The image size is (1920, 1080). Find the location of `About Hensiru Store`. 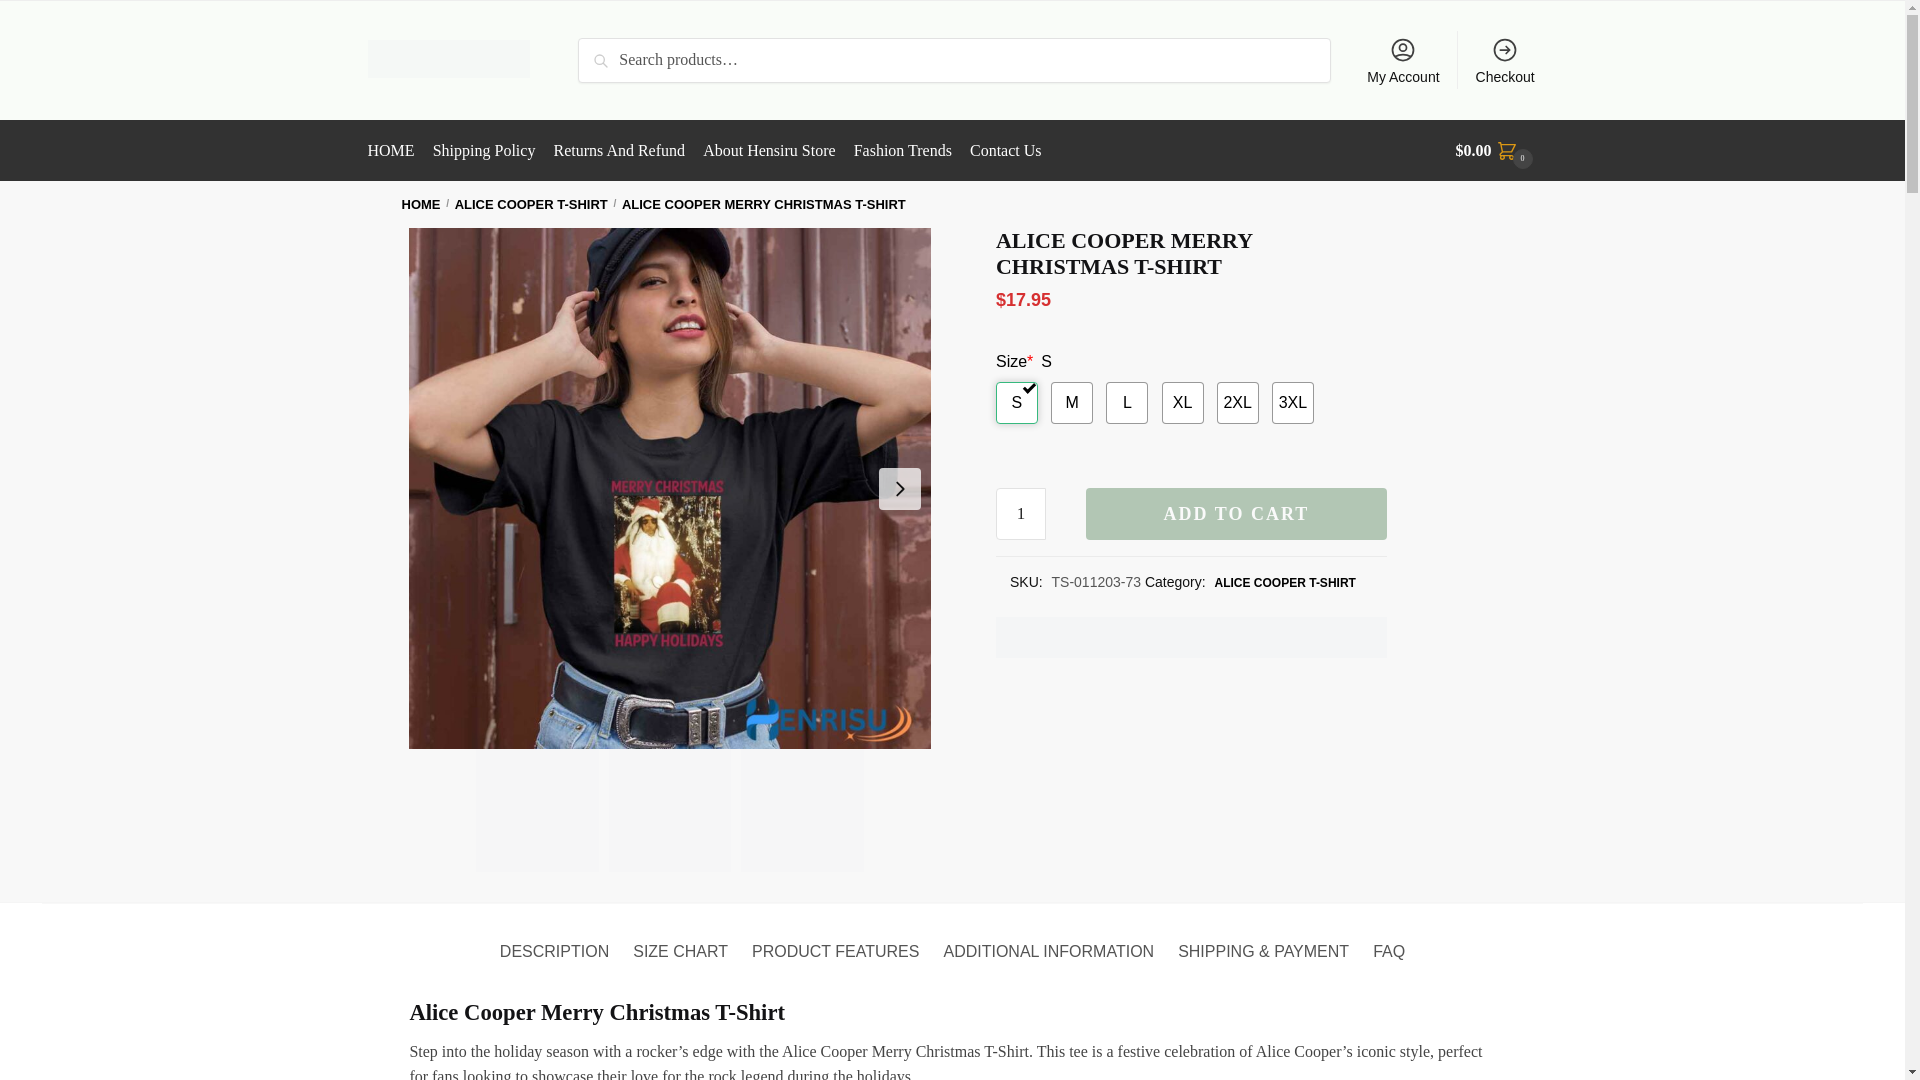

About Hensiru Store is located at coordinates (768, 150).